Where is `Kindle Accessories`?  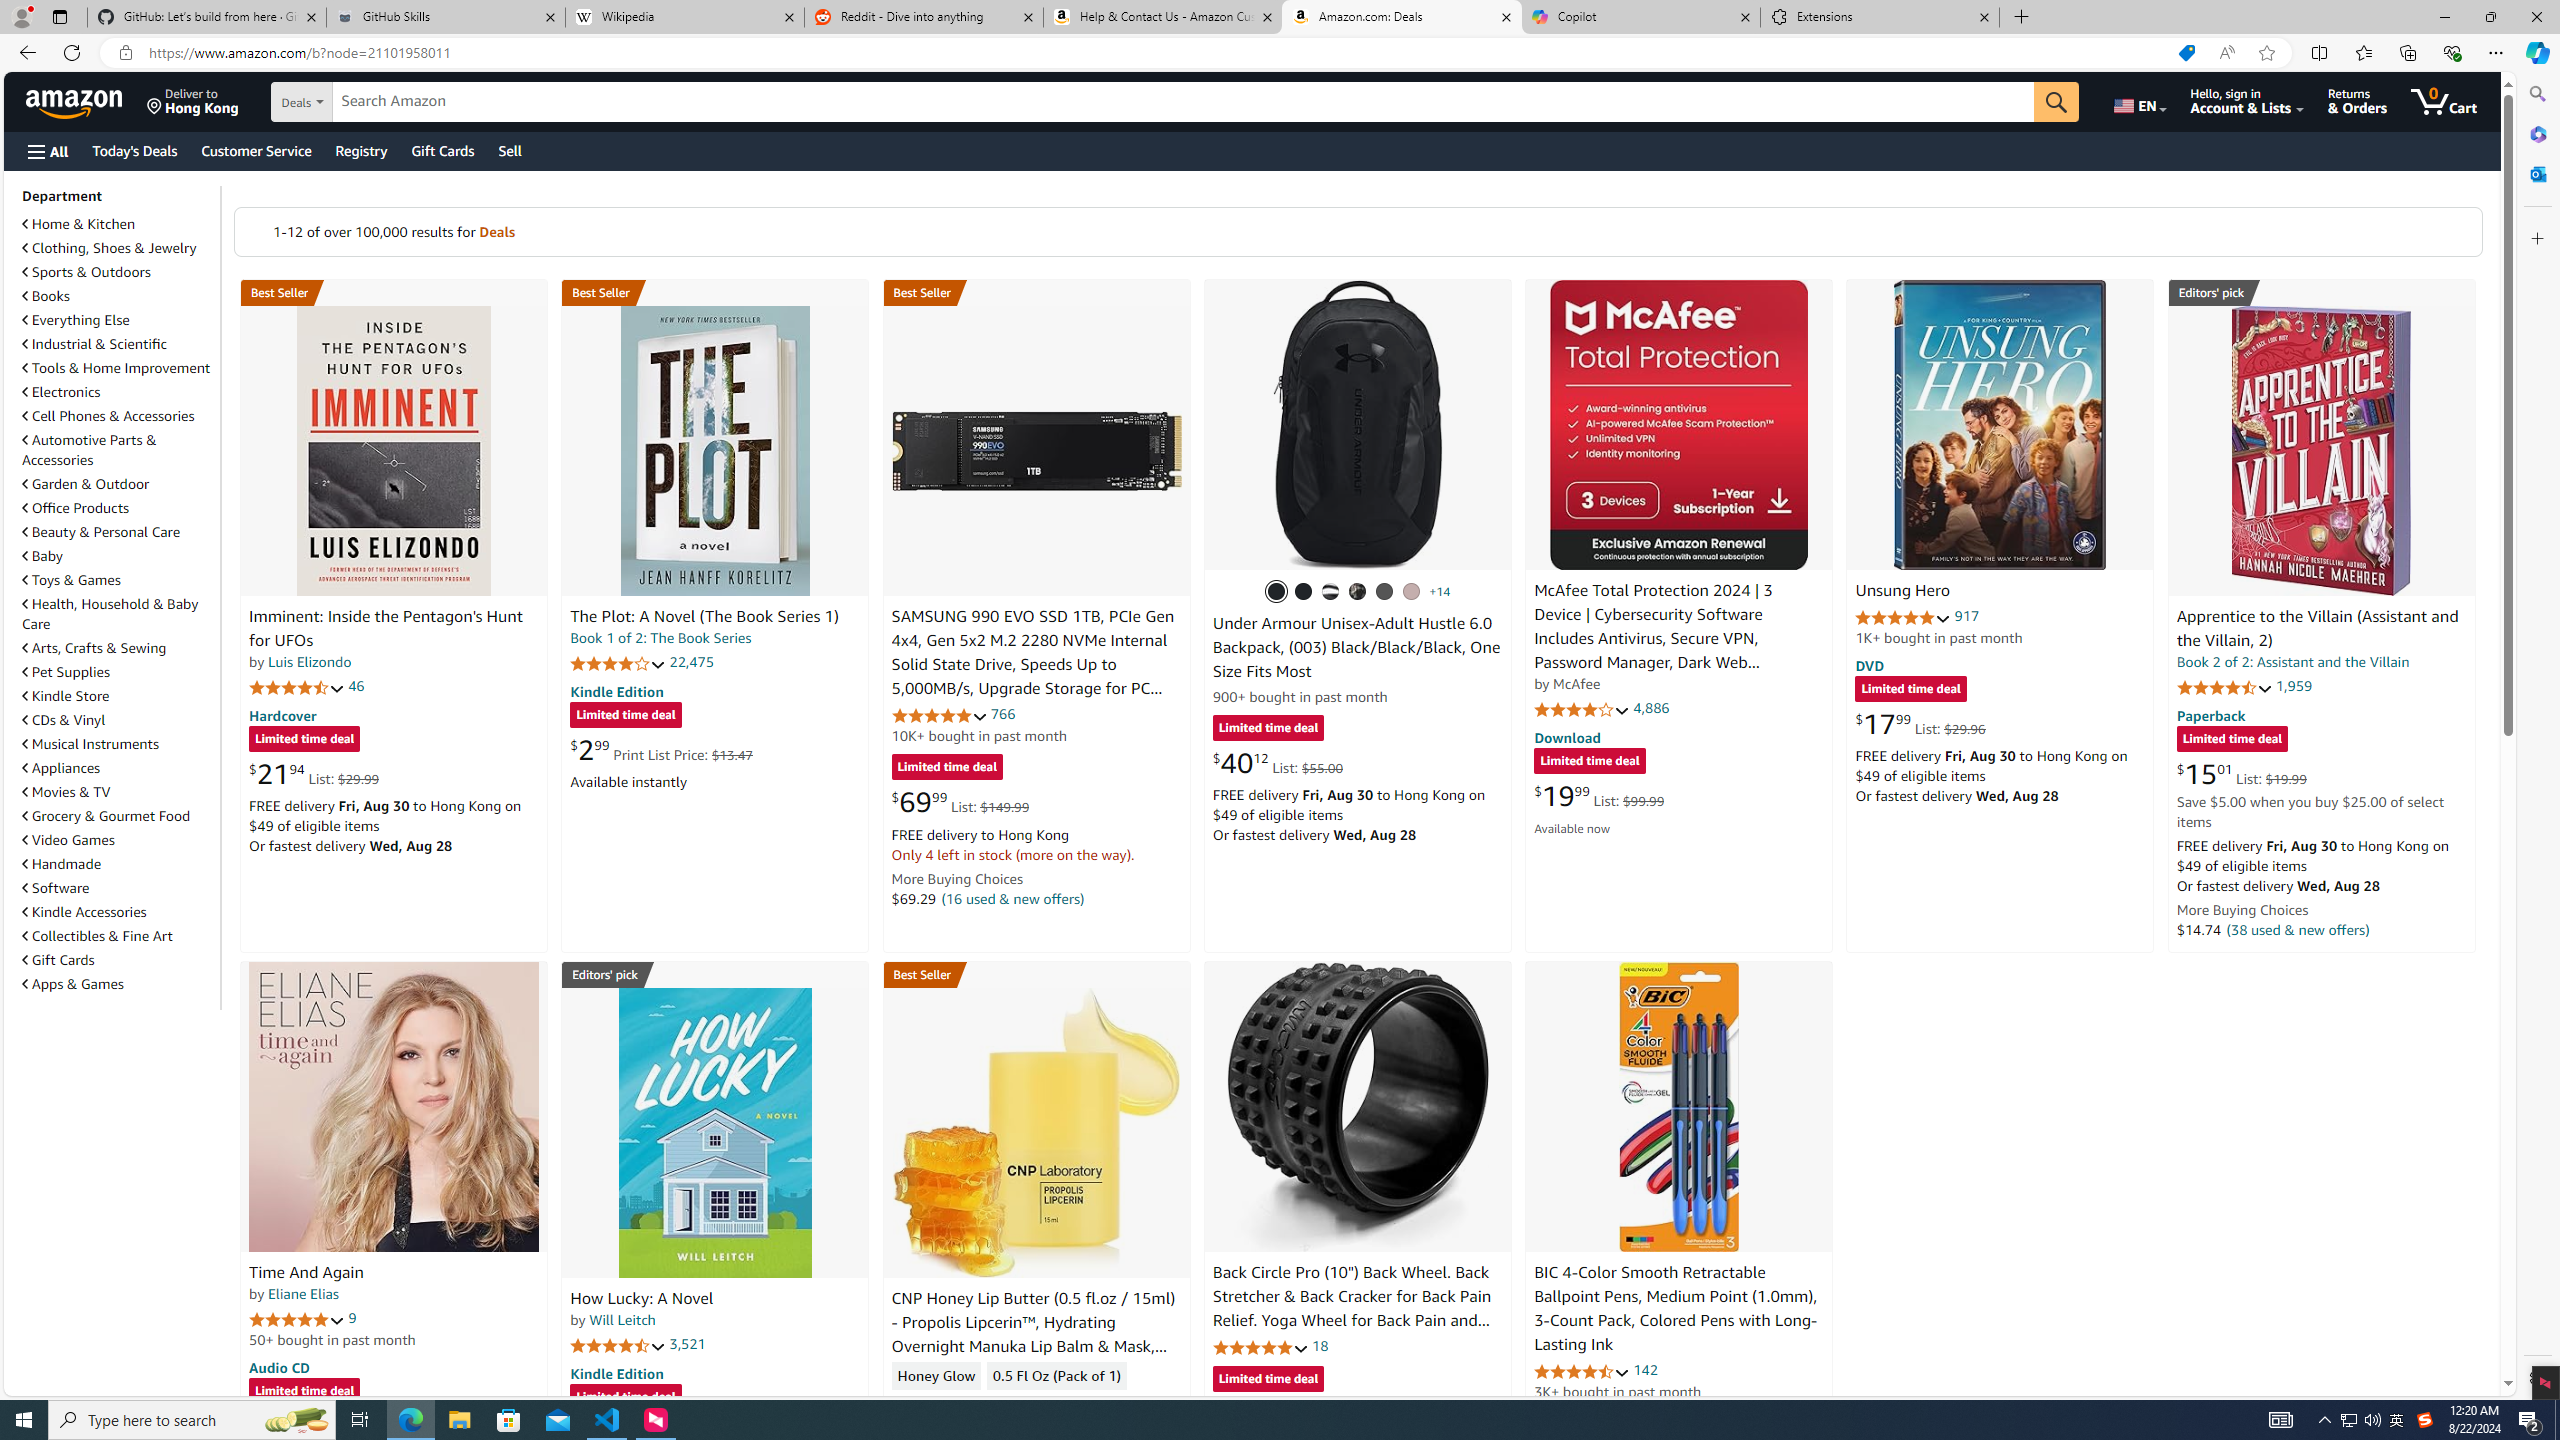 Kindle Accessories is located at coordinates (119, 911).